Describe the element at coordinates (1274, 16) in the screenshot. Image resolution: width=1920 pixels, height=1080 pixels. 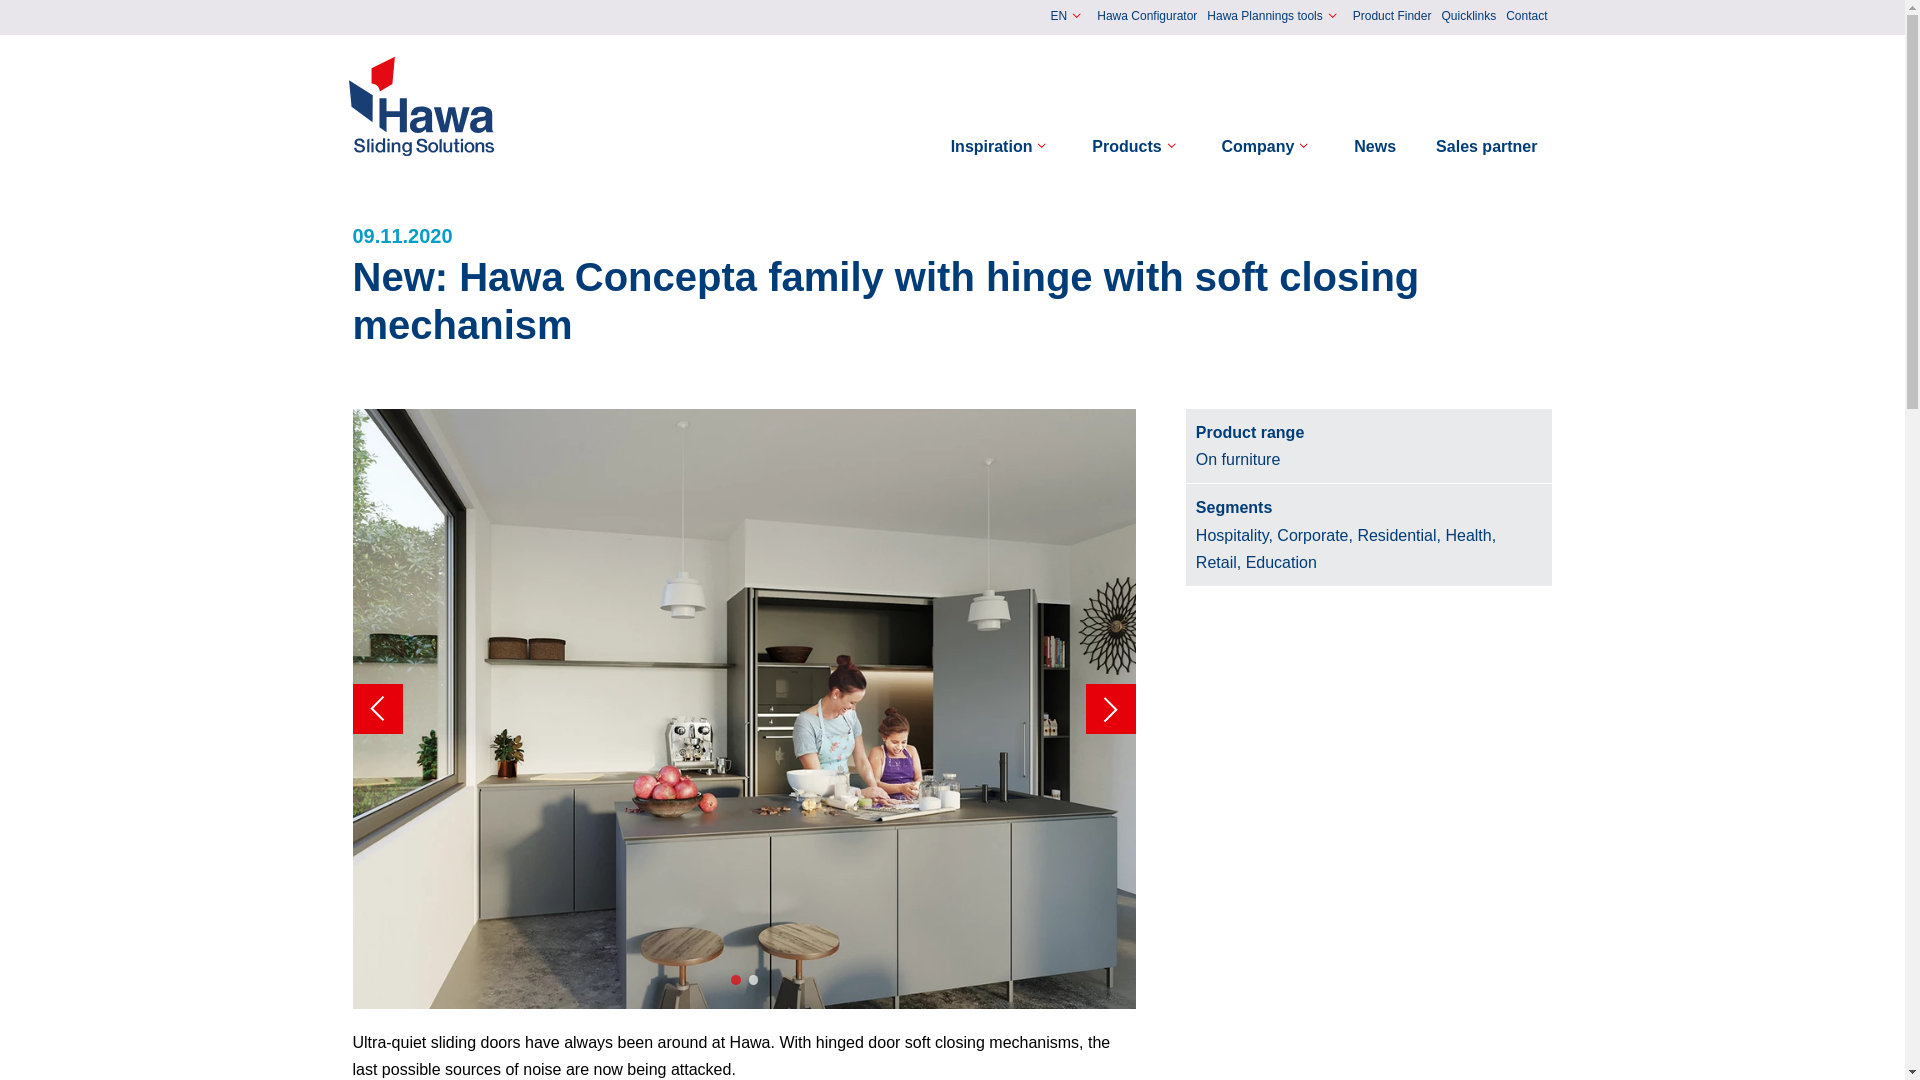
I see `Hawa Plannings tools` at that location.